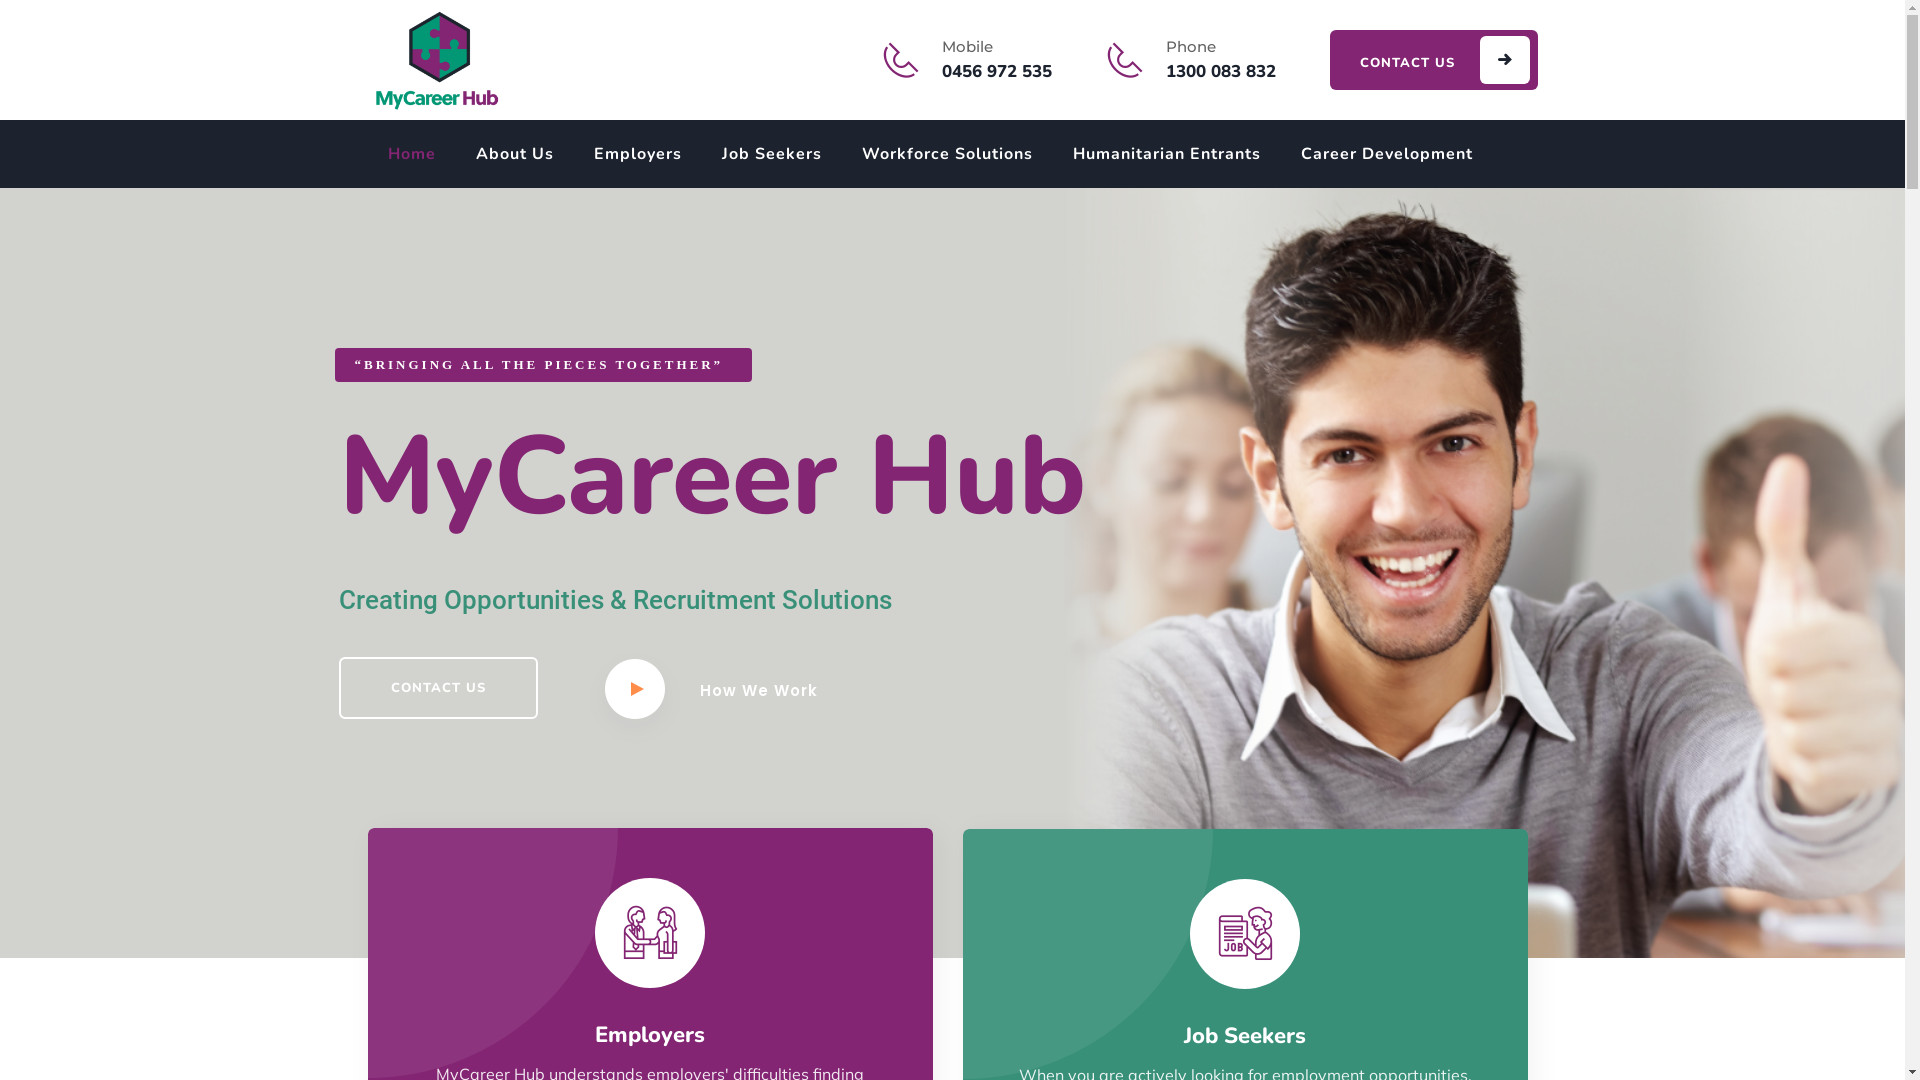 The height and width of the screenshot is (1080, 1920). Describe the element at coordinates (1434, 60) in the screenshot. I see `CONTACT US` at that location.